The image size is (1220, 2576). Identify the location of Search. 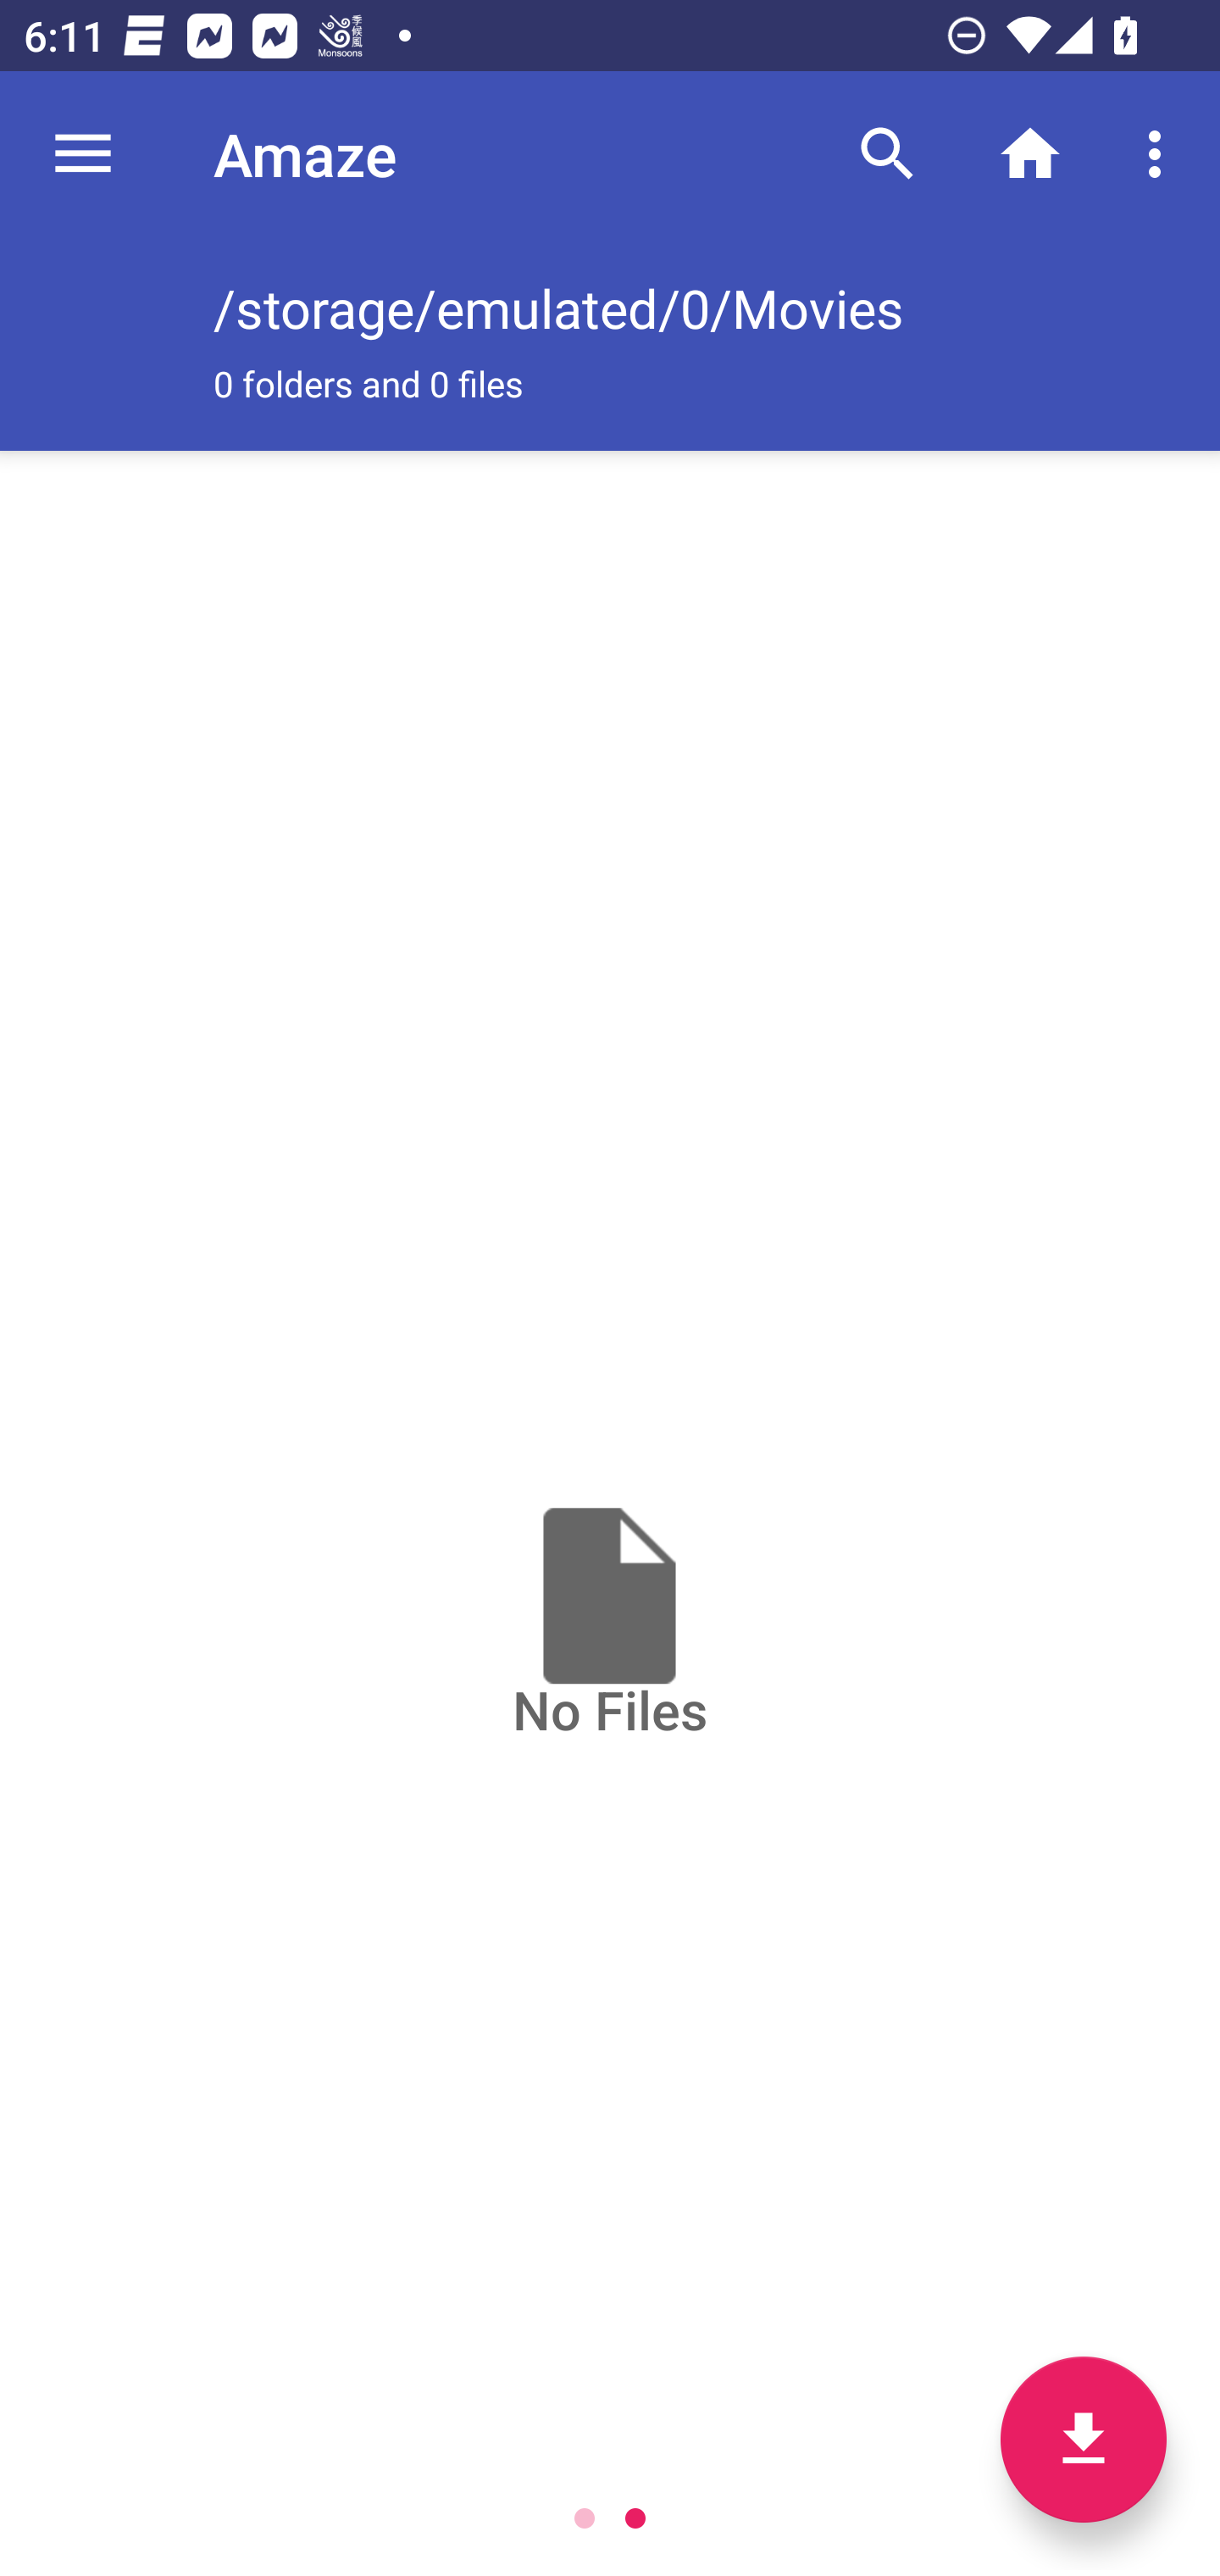
(887, 154).